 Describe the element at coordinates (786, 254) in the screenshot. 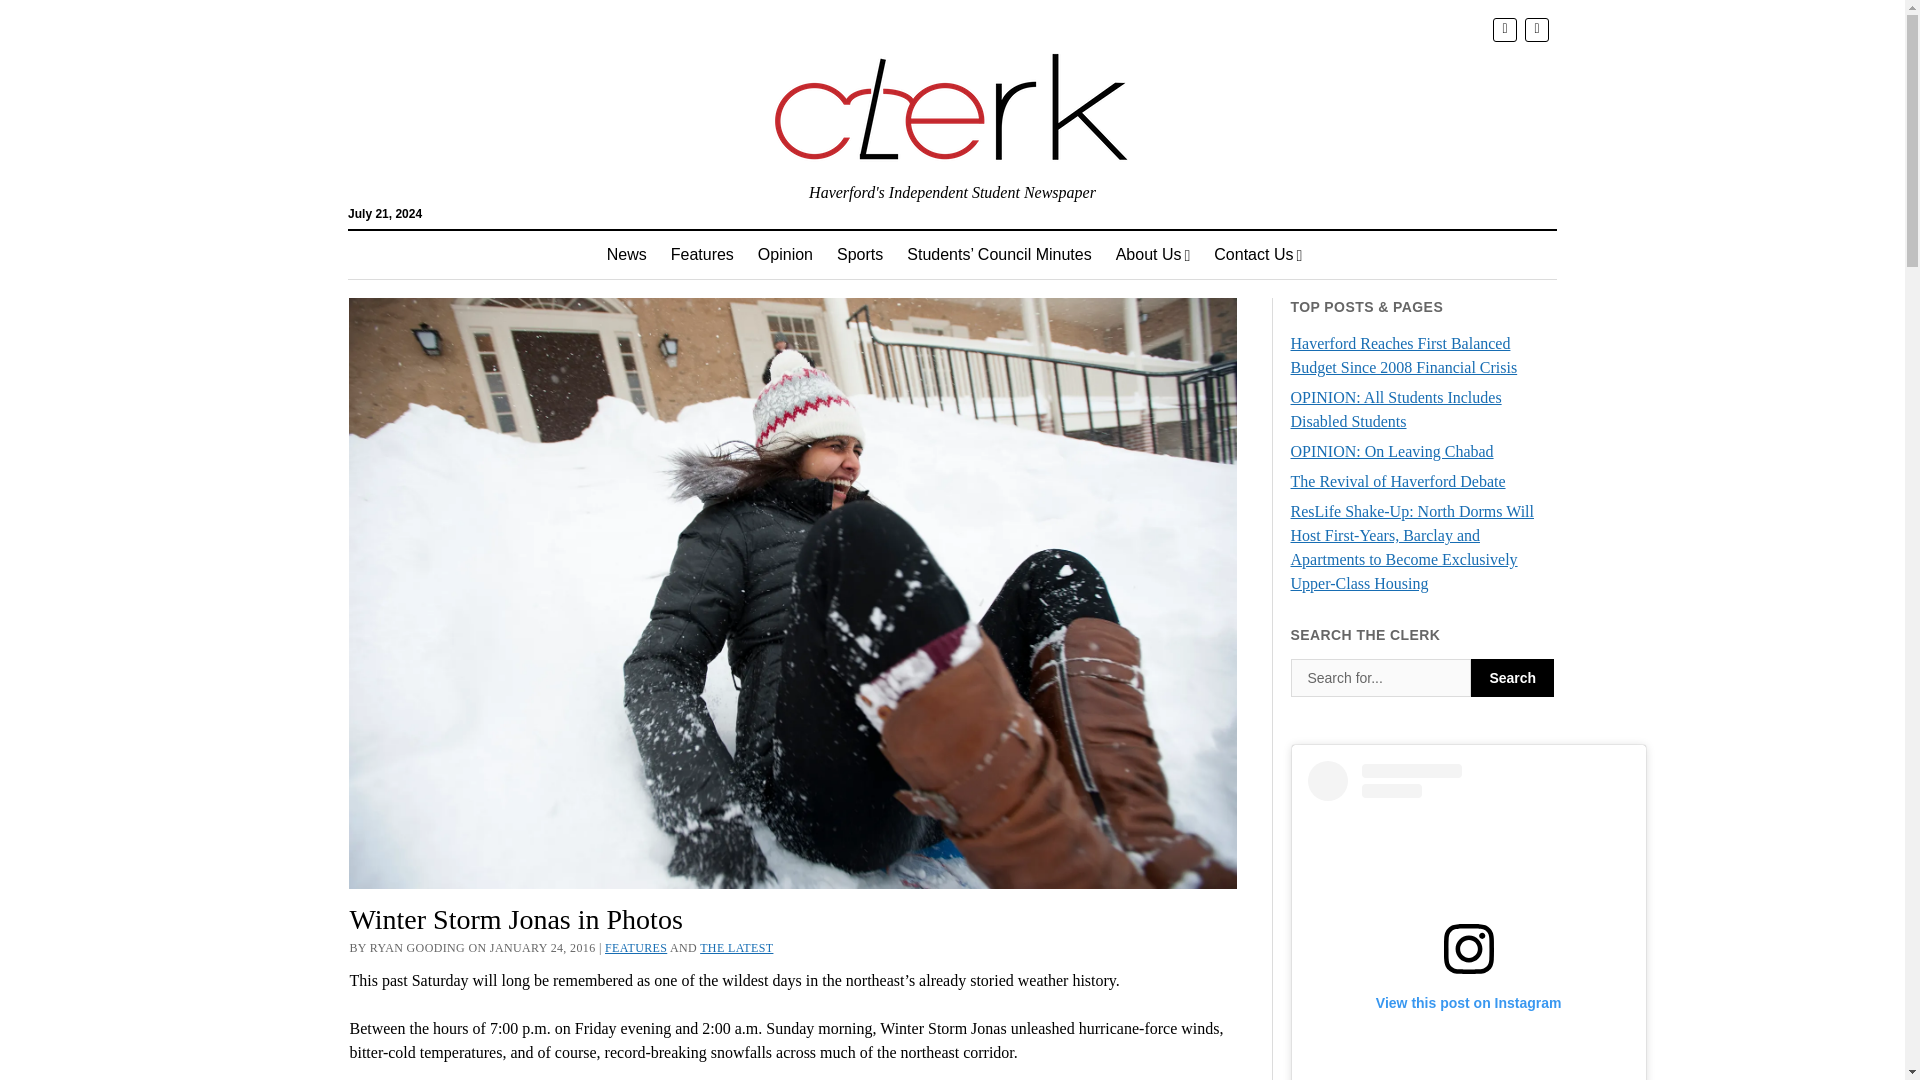

I see `Opinion` at that location.